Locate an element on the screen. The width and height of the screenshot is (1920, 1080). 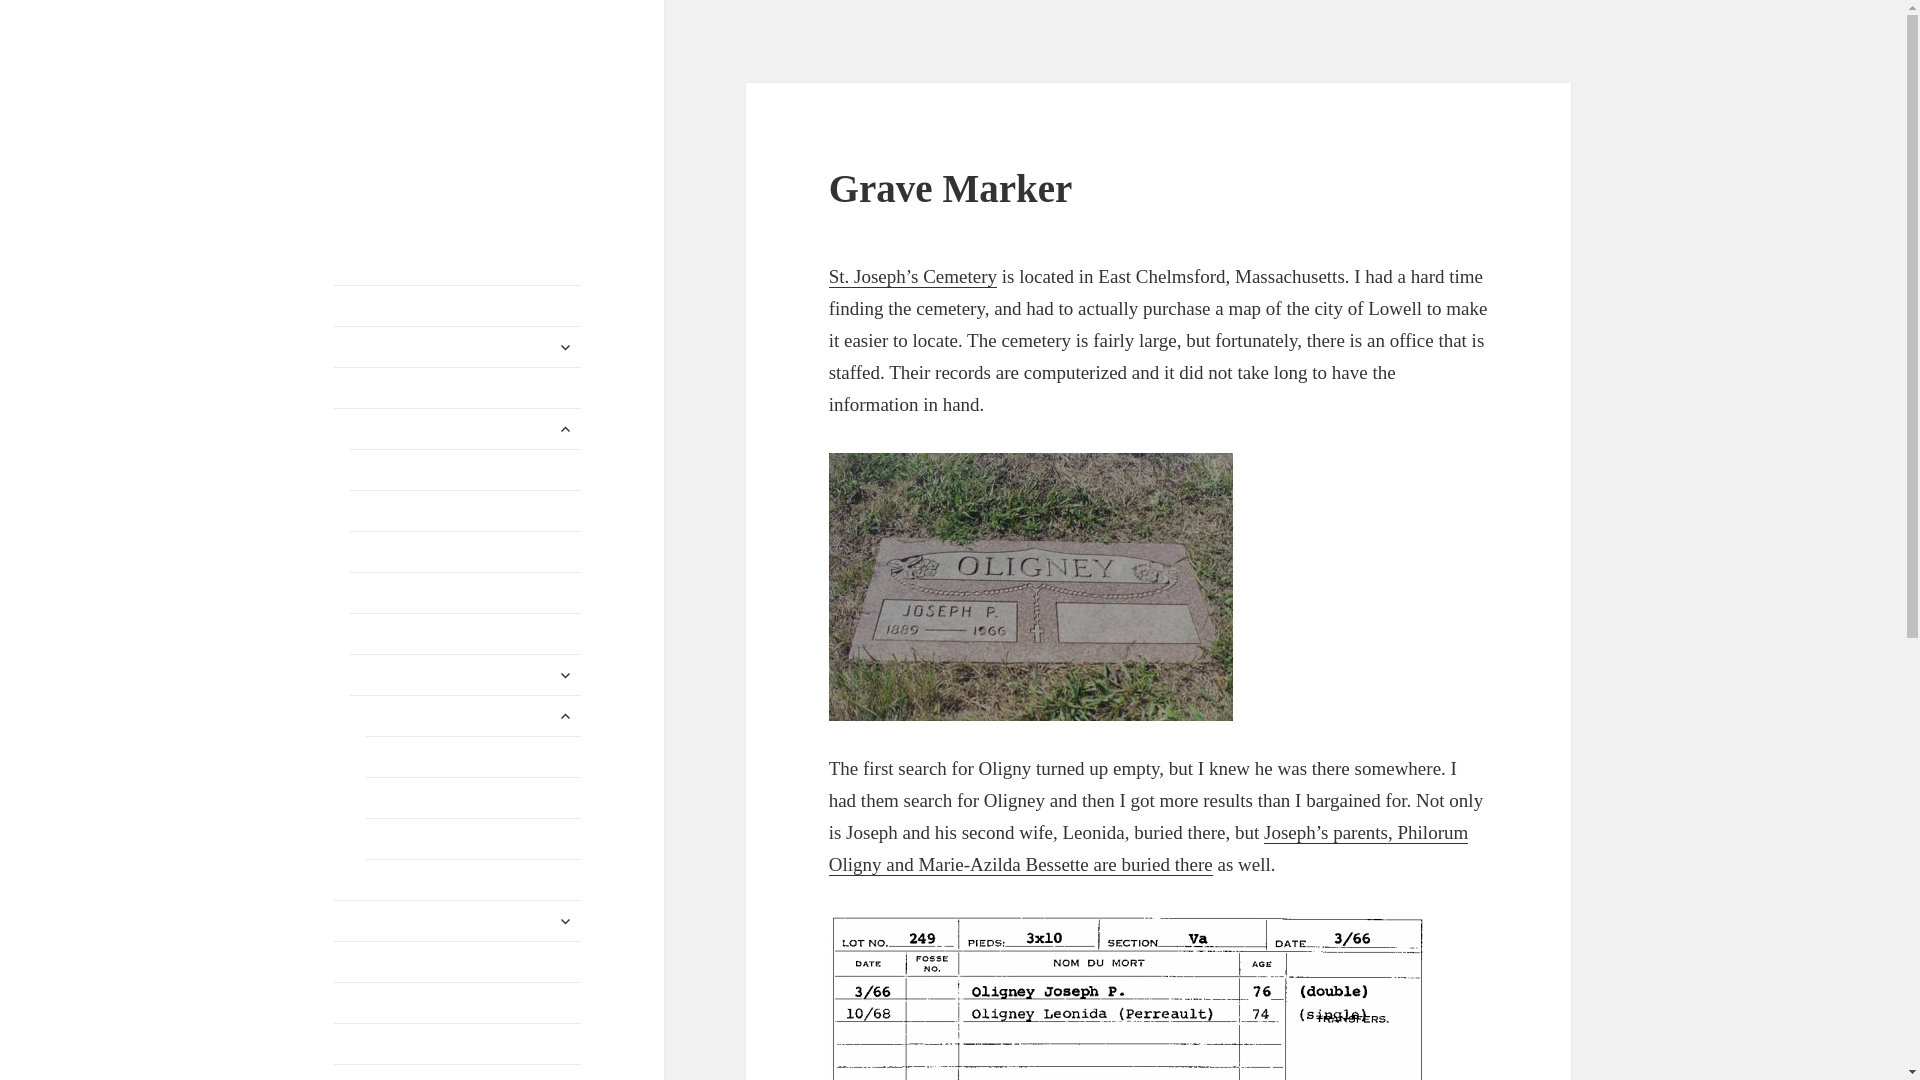
Oligny Ancestry is located at coordinates (458, 429).